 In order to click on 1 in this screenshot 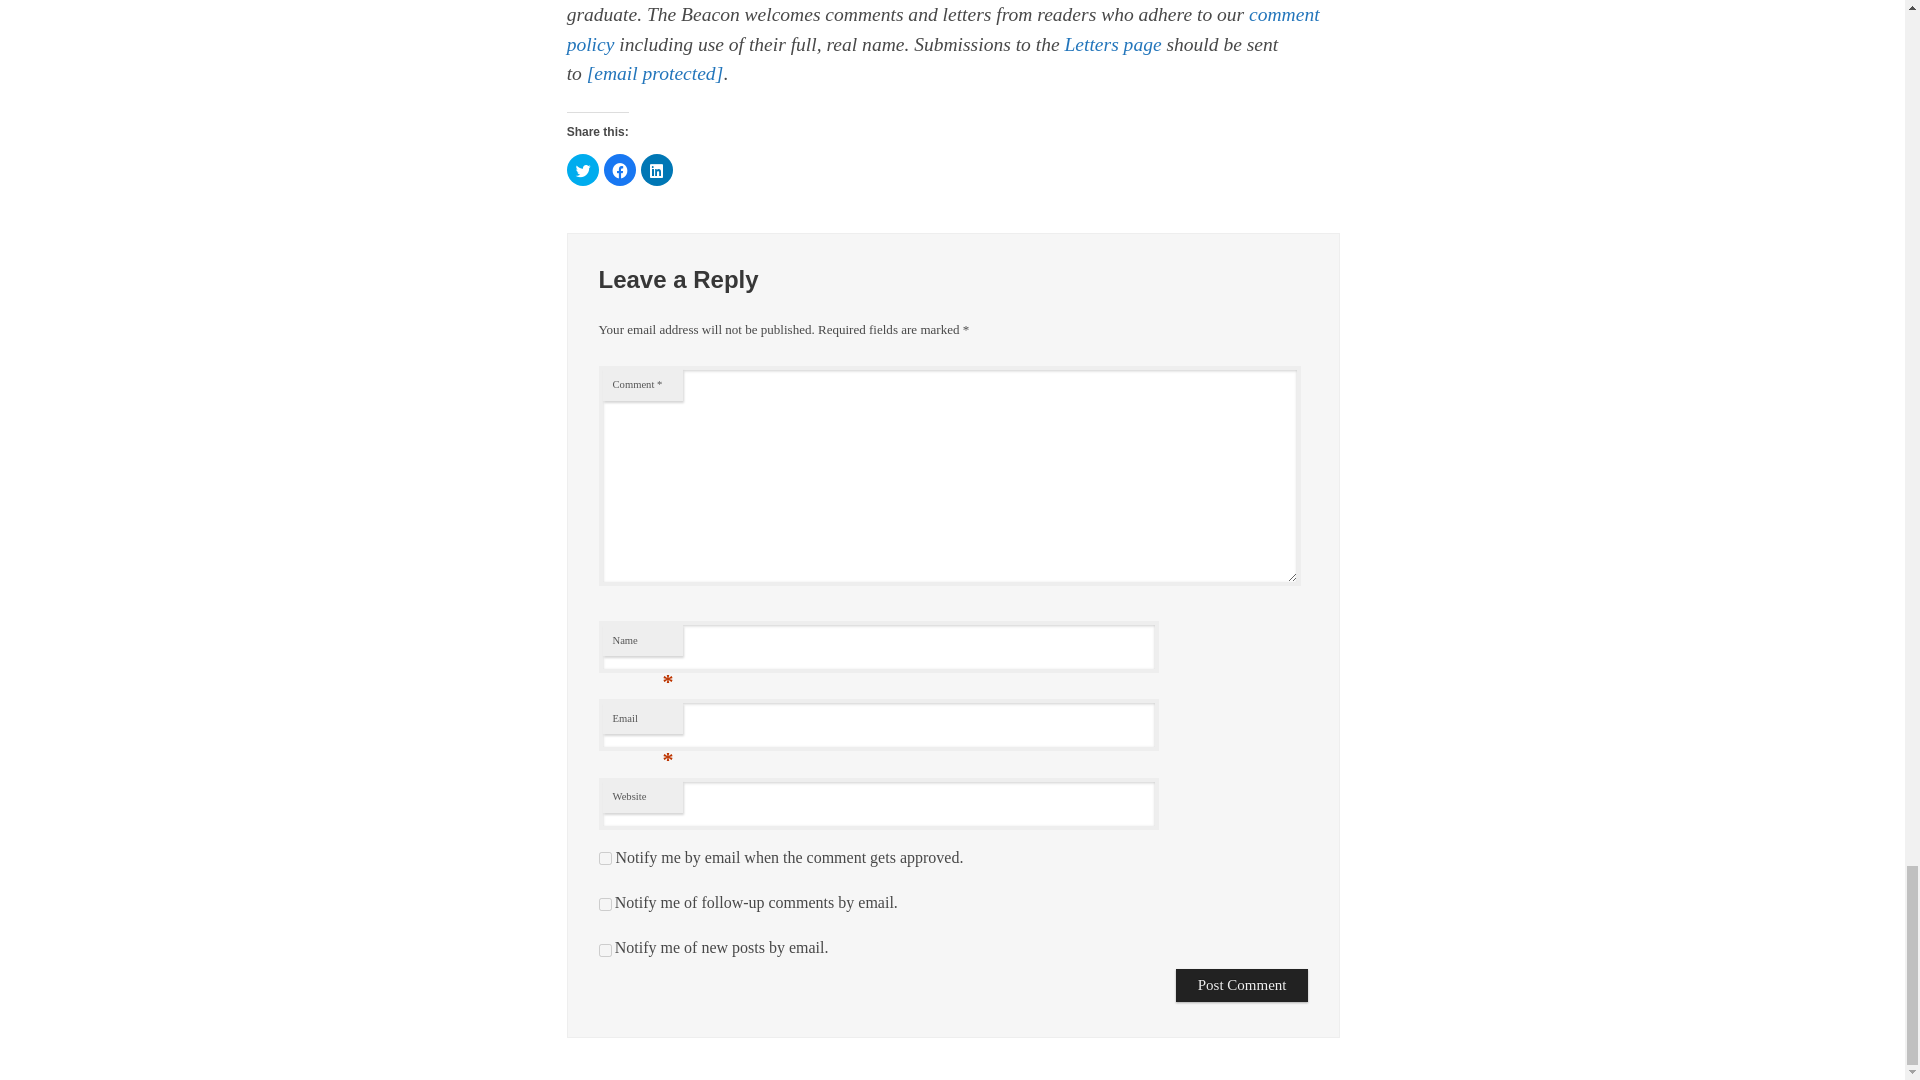, I will do `click(604, 858)`.